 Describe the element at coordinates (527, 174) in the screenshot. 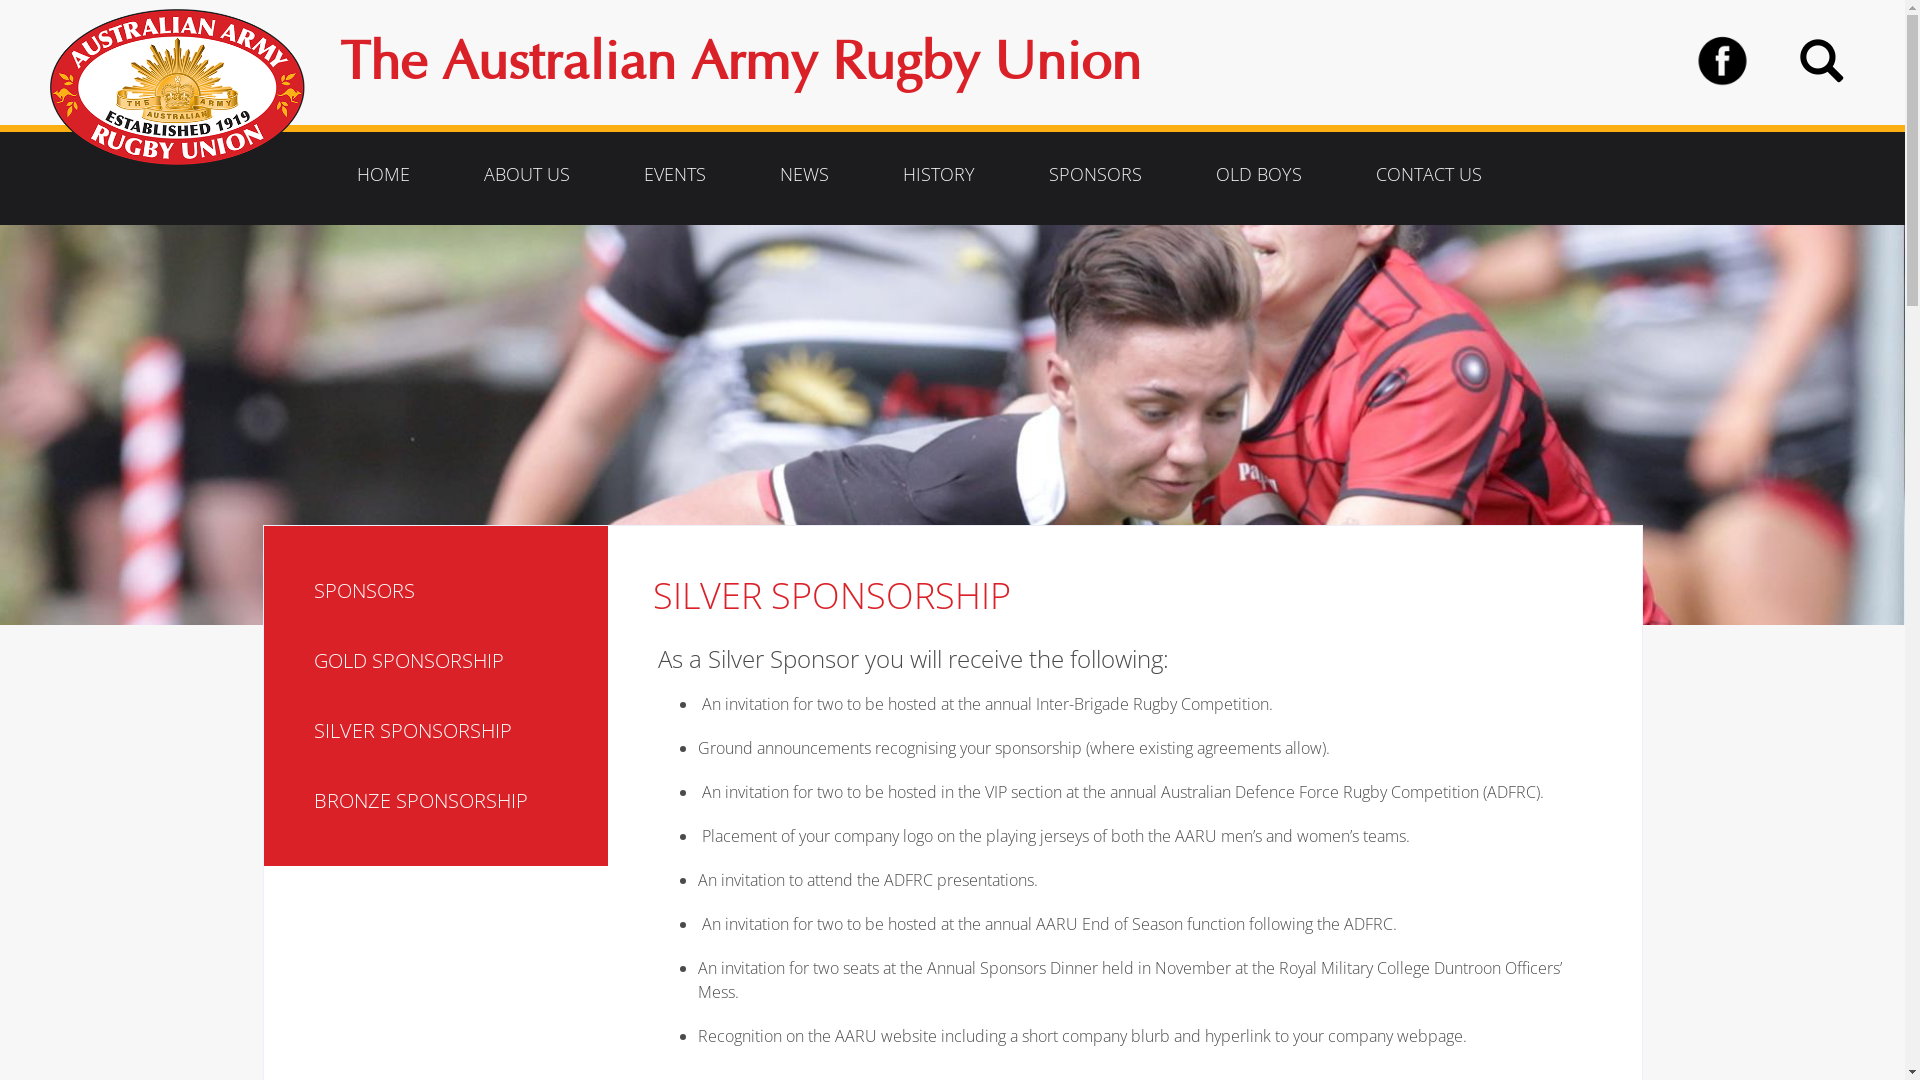

I see `ABOUT US` at that location.